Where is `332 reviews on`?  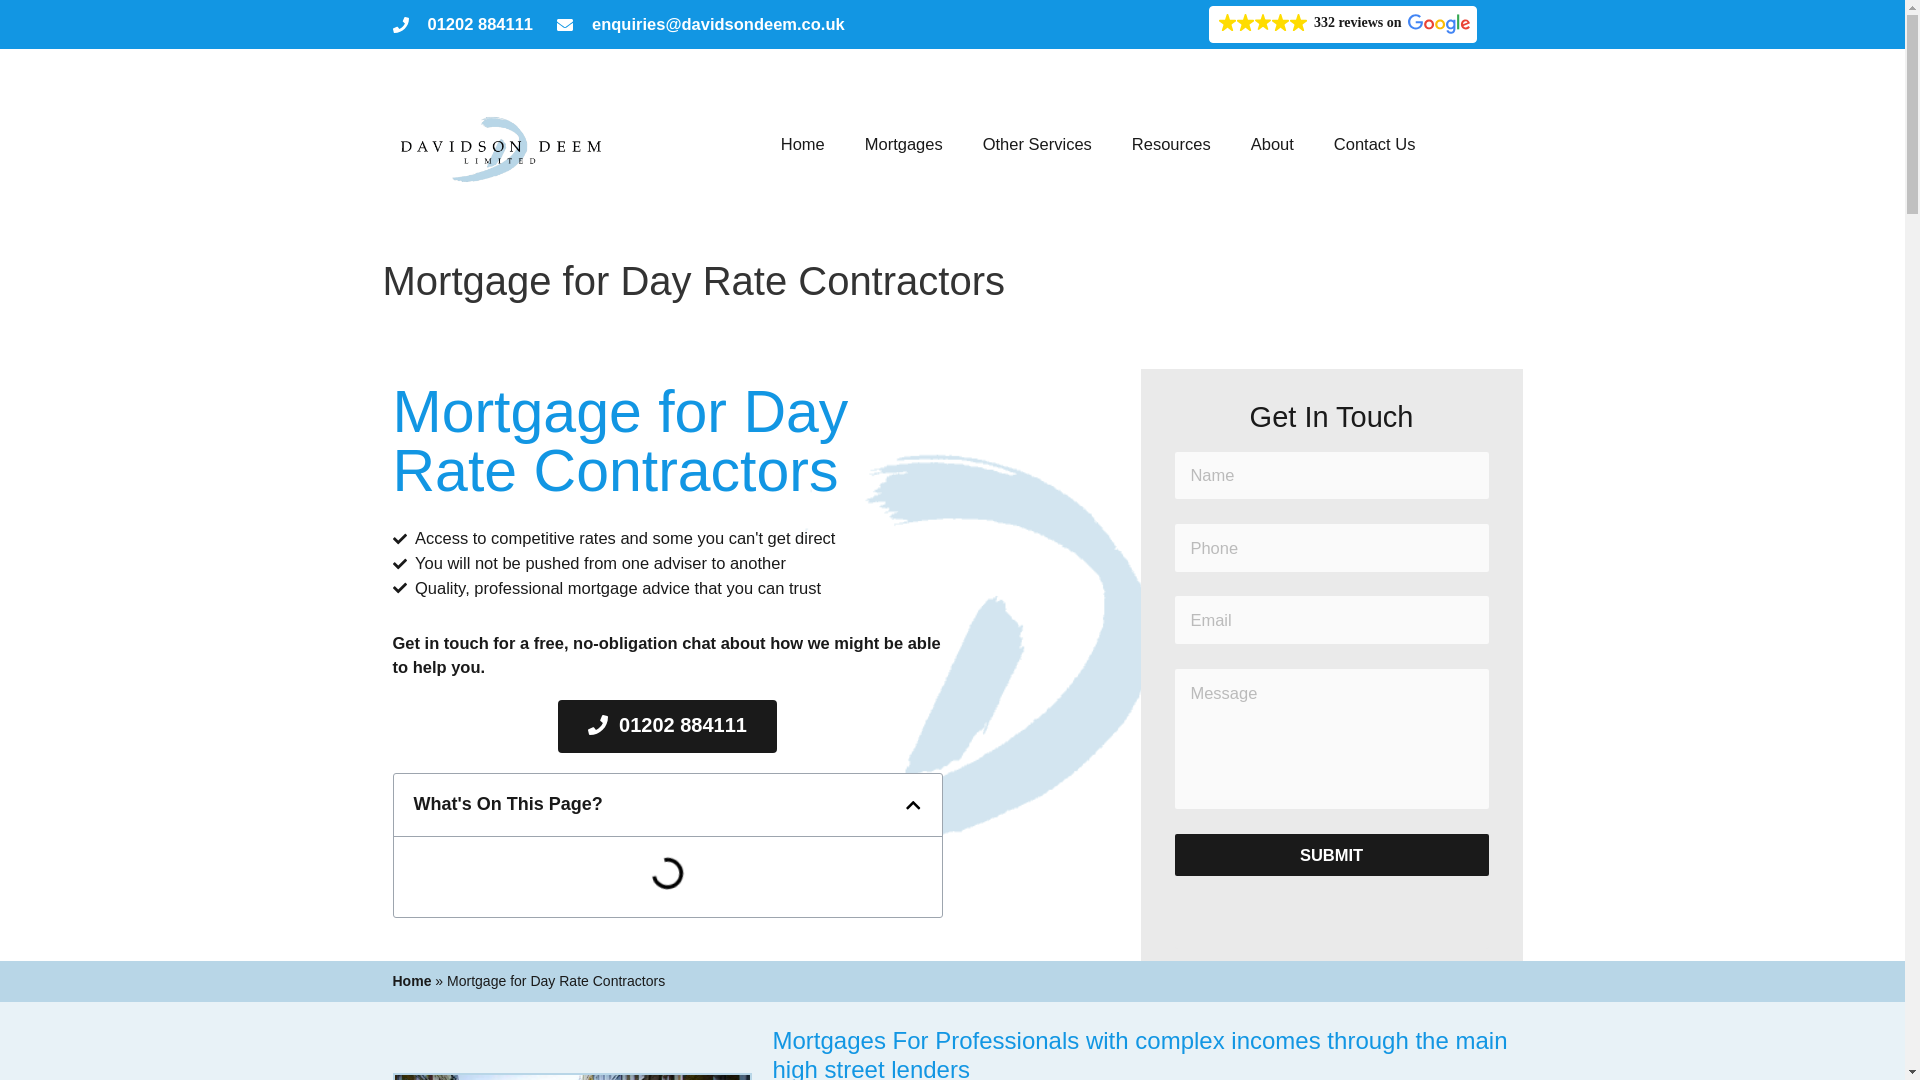
332 reviews on is located at coordinates (1342, 24).